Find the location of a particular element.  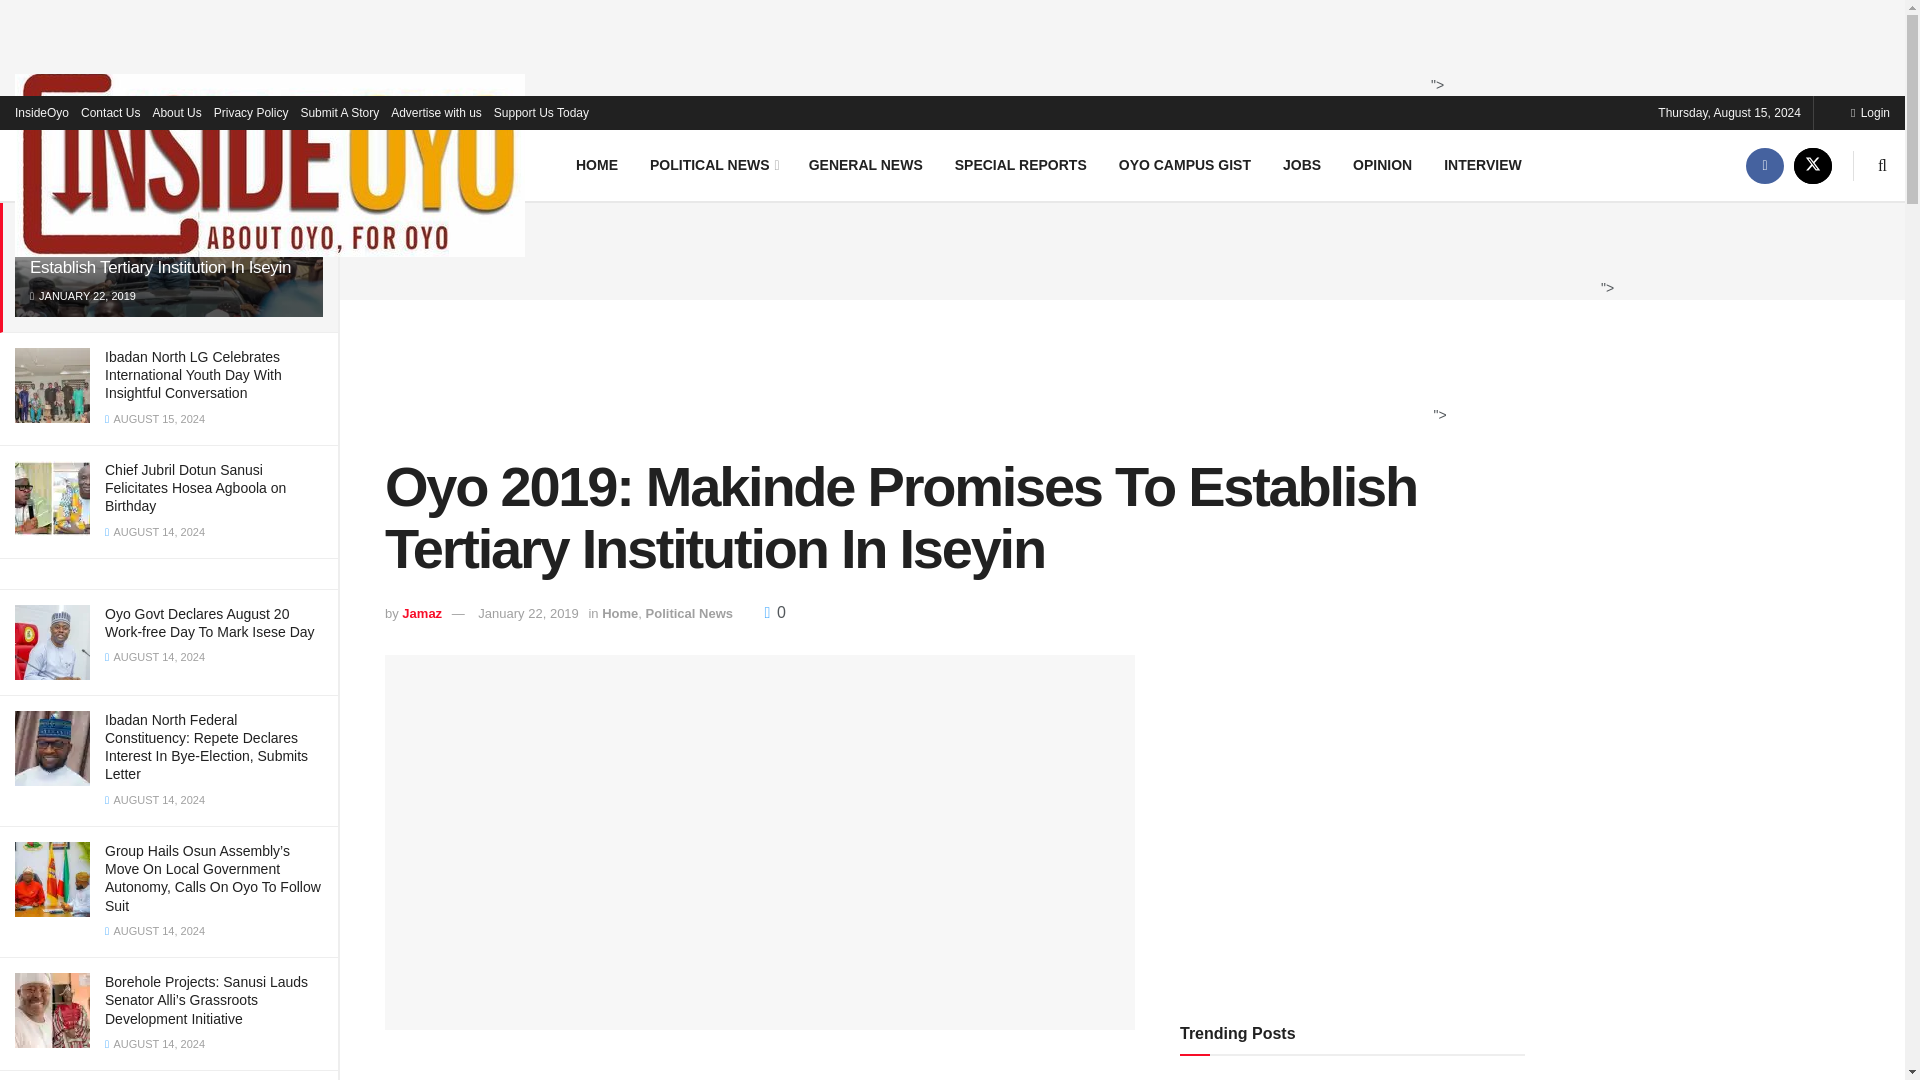

Advertise with us is located at coordinates (436, 112).